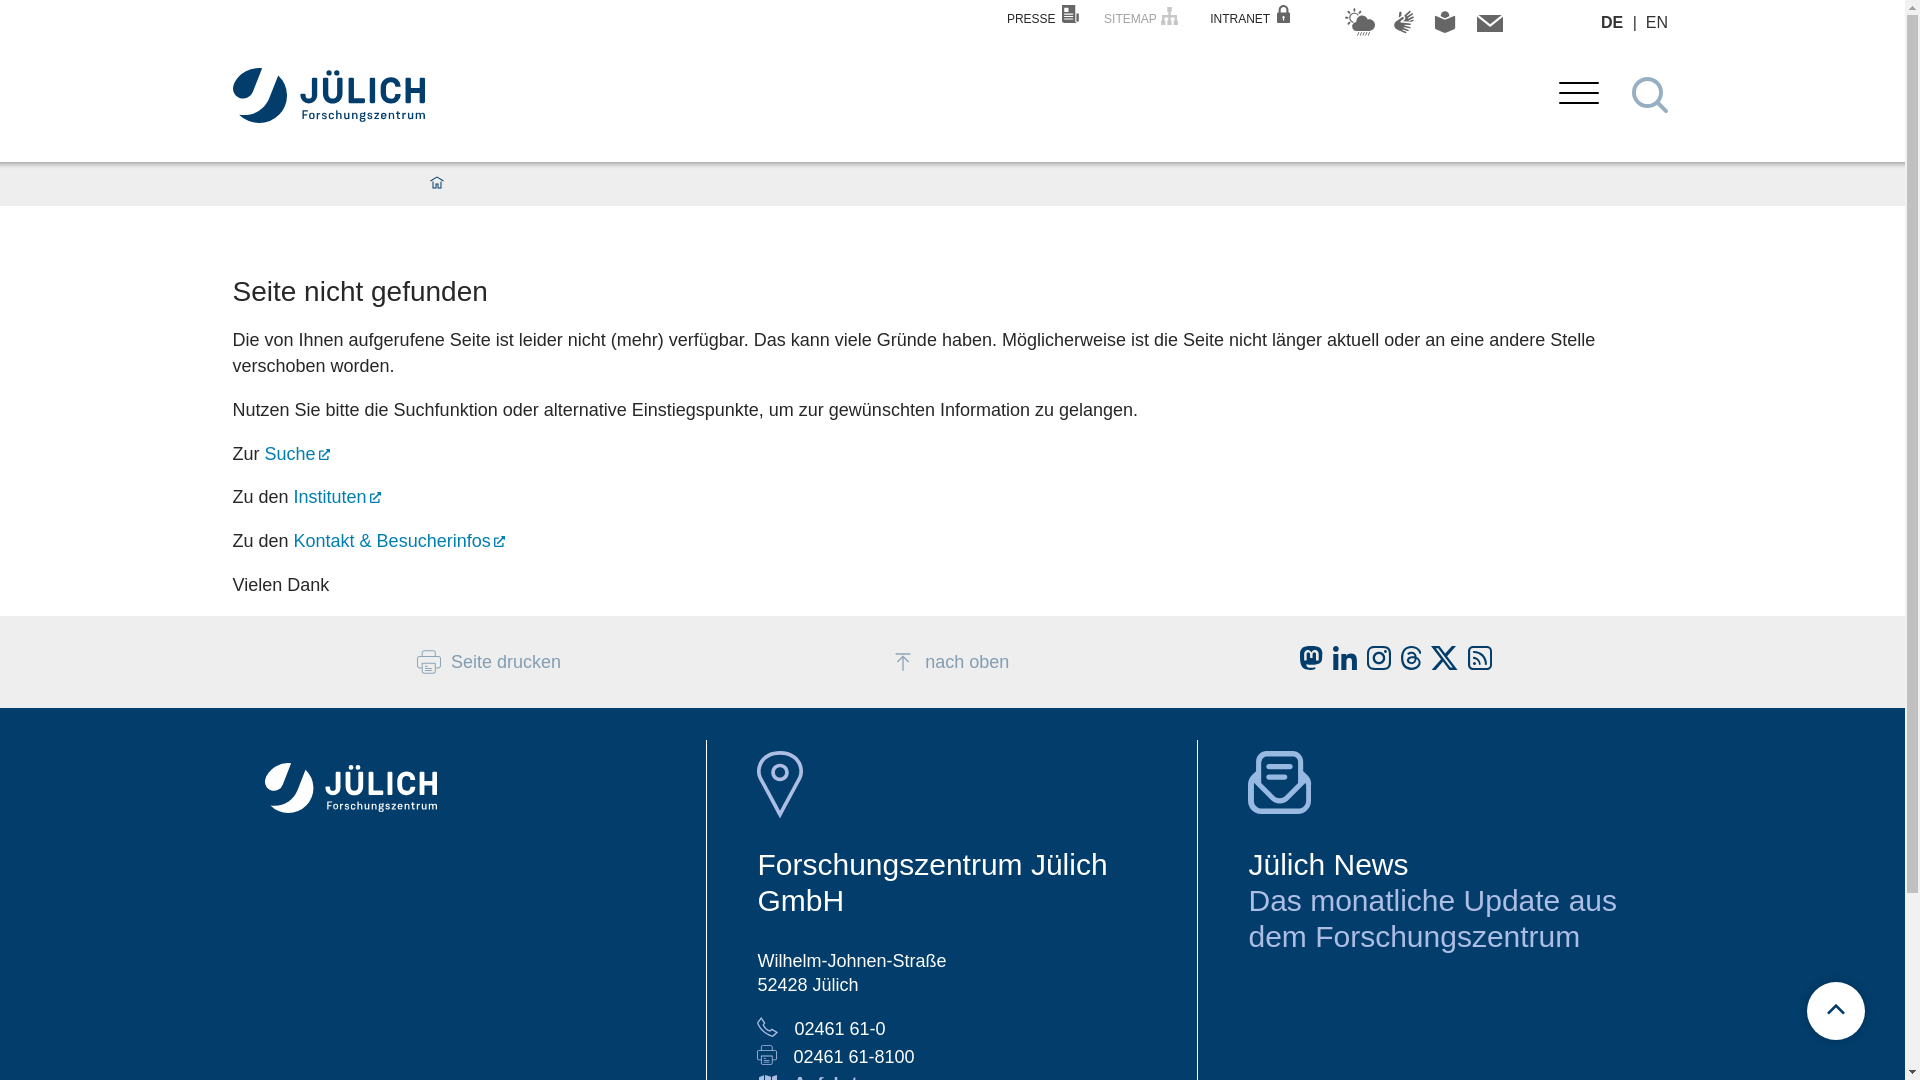  I want to click on Seite drucken, so click(488, 662).